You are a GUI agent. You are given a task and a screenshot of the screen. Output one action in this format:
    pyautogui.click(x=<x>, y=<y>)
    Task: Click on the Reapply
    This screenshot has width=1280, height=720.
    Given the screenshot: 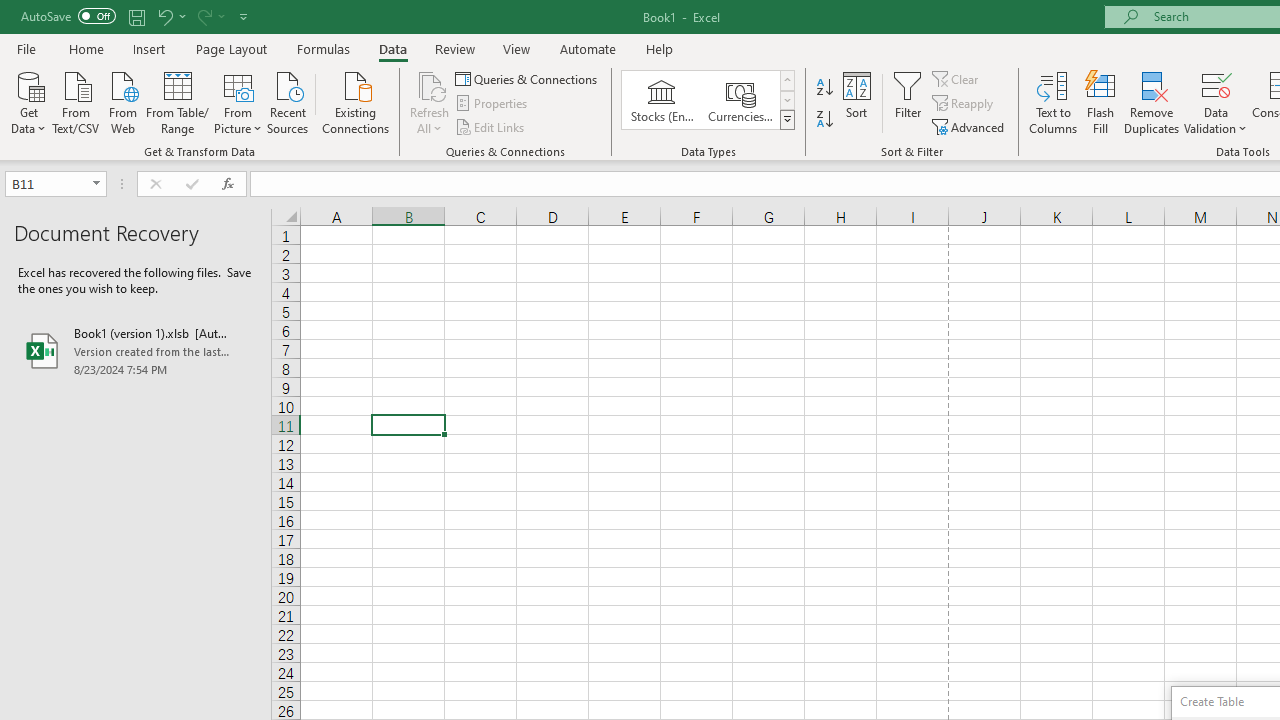 What is the action you would take?
    pyautogui.click(x=964, y=104)
    